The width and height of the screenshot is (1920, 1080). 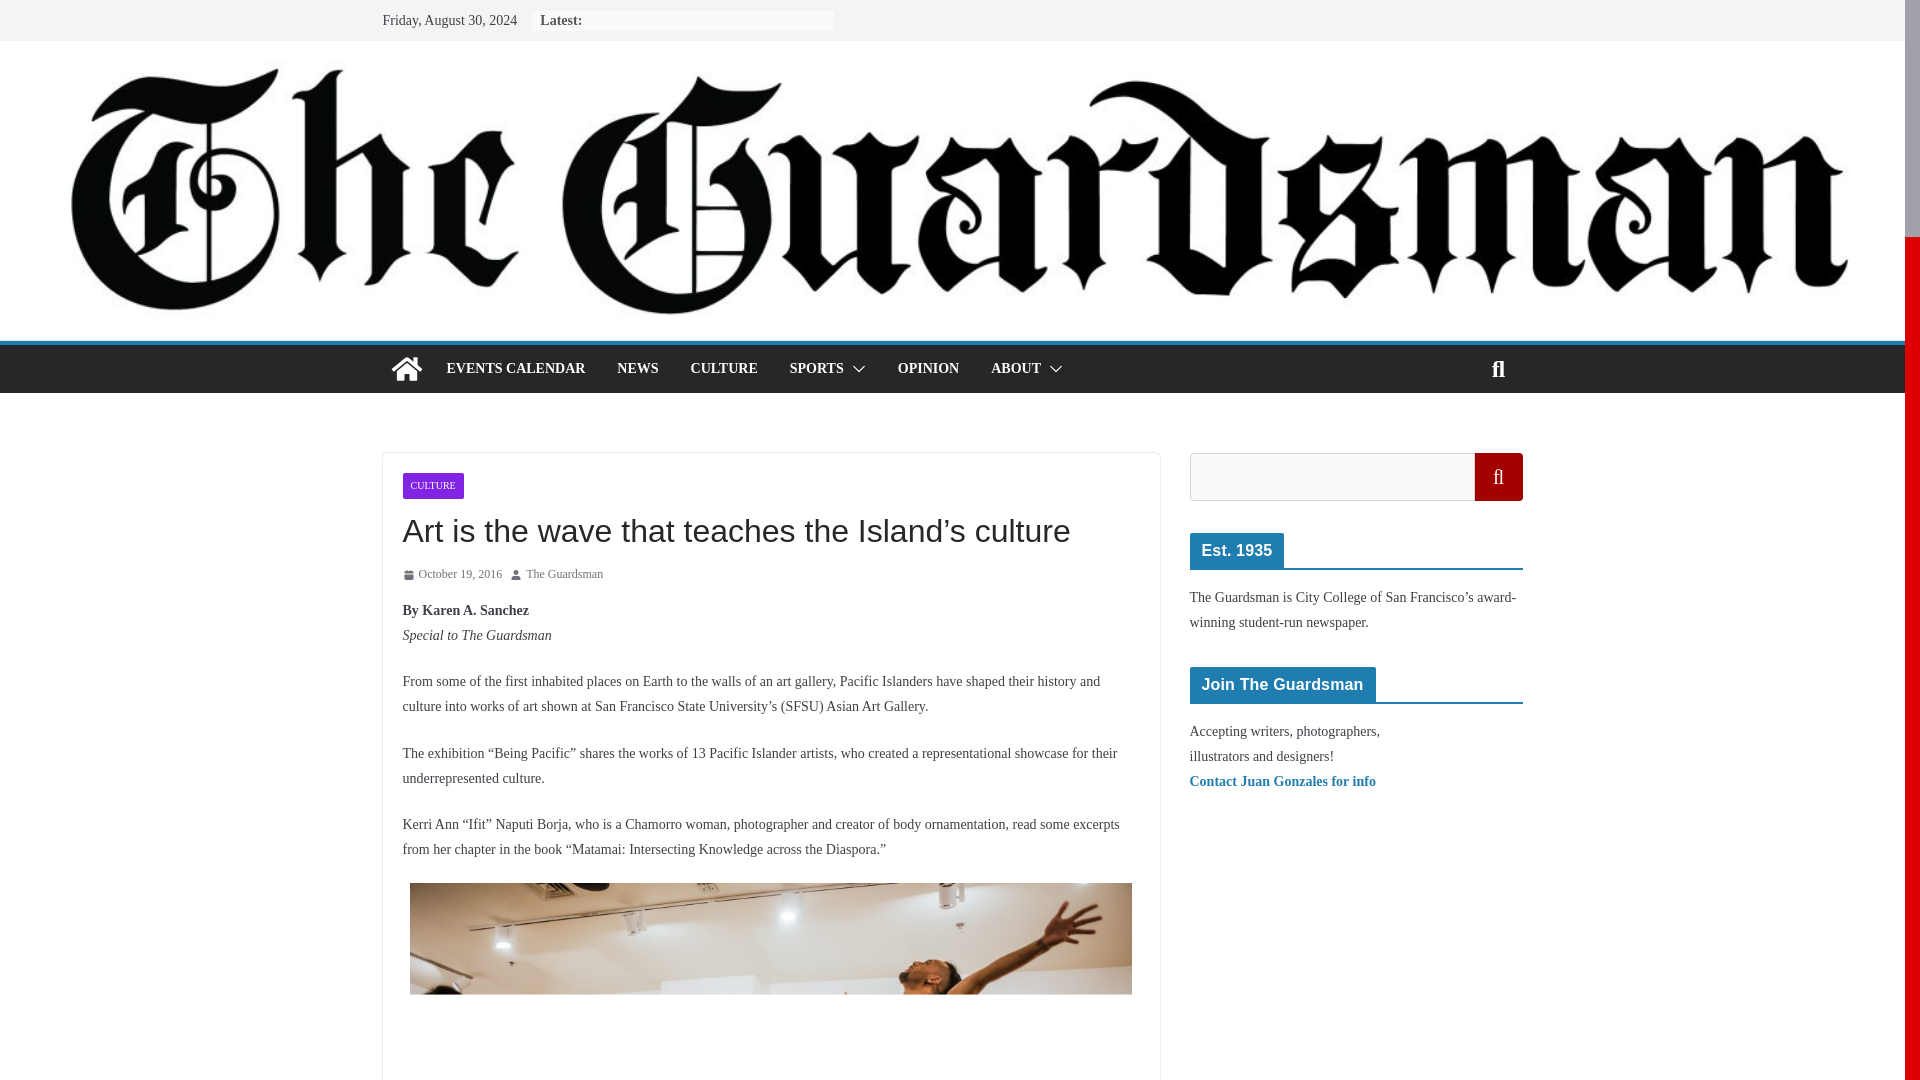 I want to click on EVENTS CALENDAR, so click(x=515, y=369).